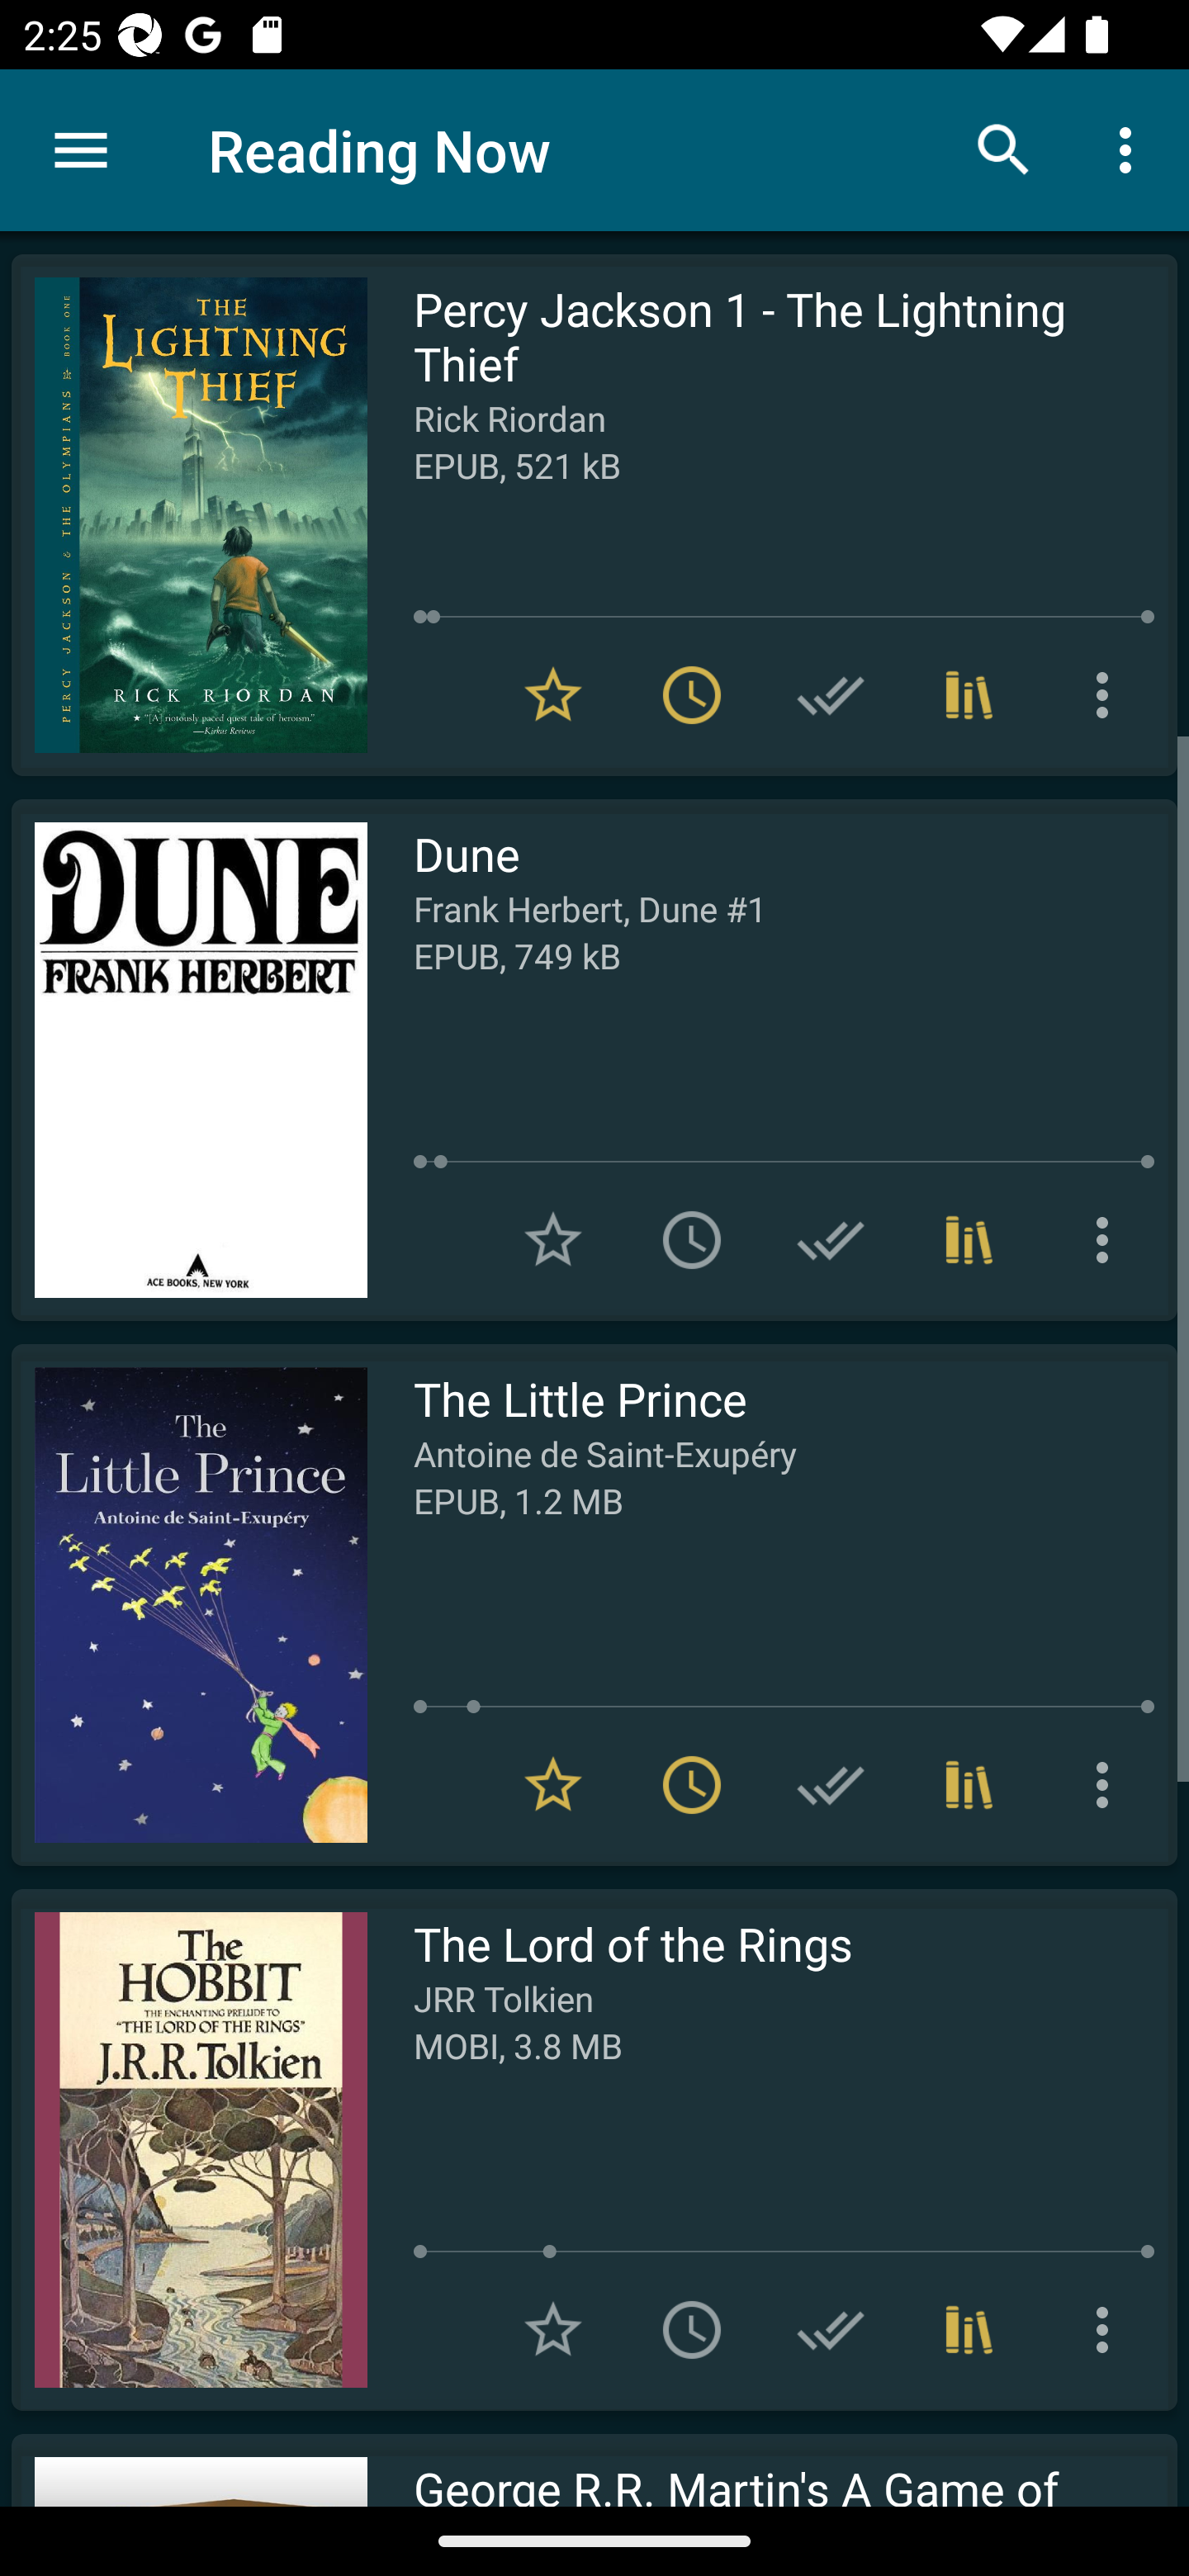 This screenshot has height=2576, width=1189. I want to click on Remove from Favorites, so click(553, 695).